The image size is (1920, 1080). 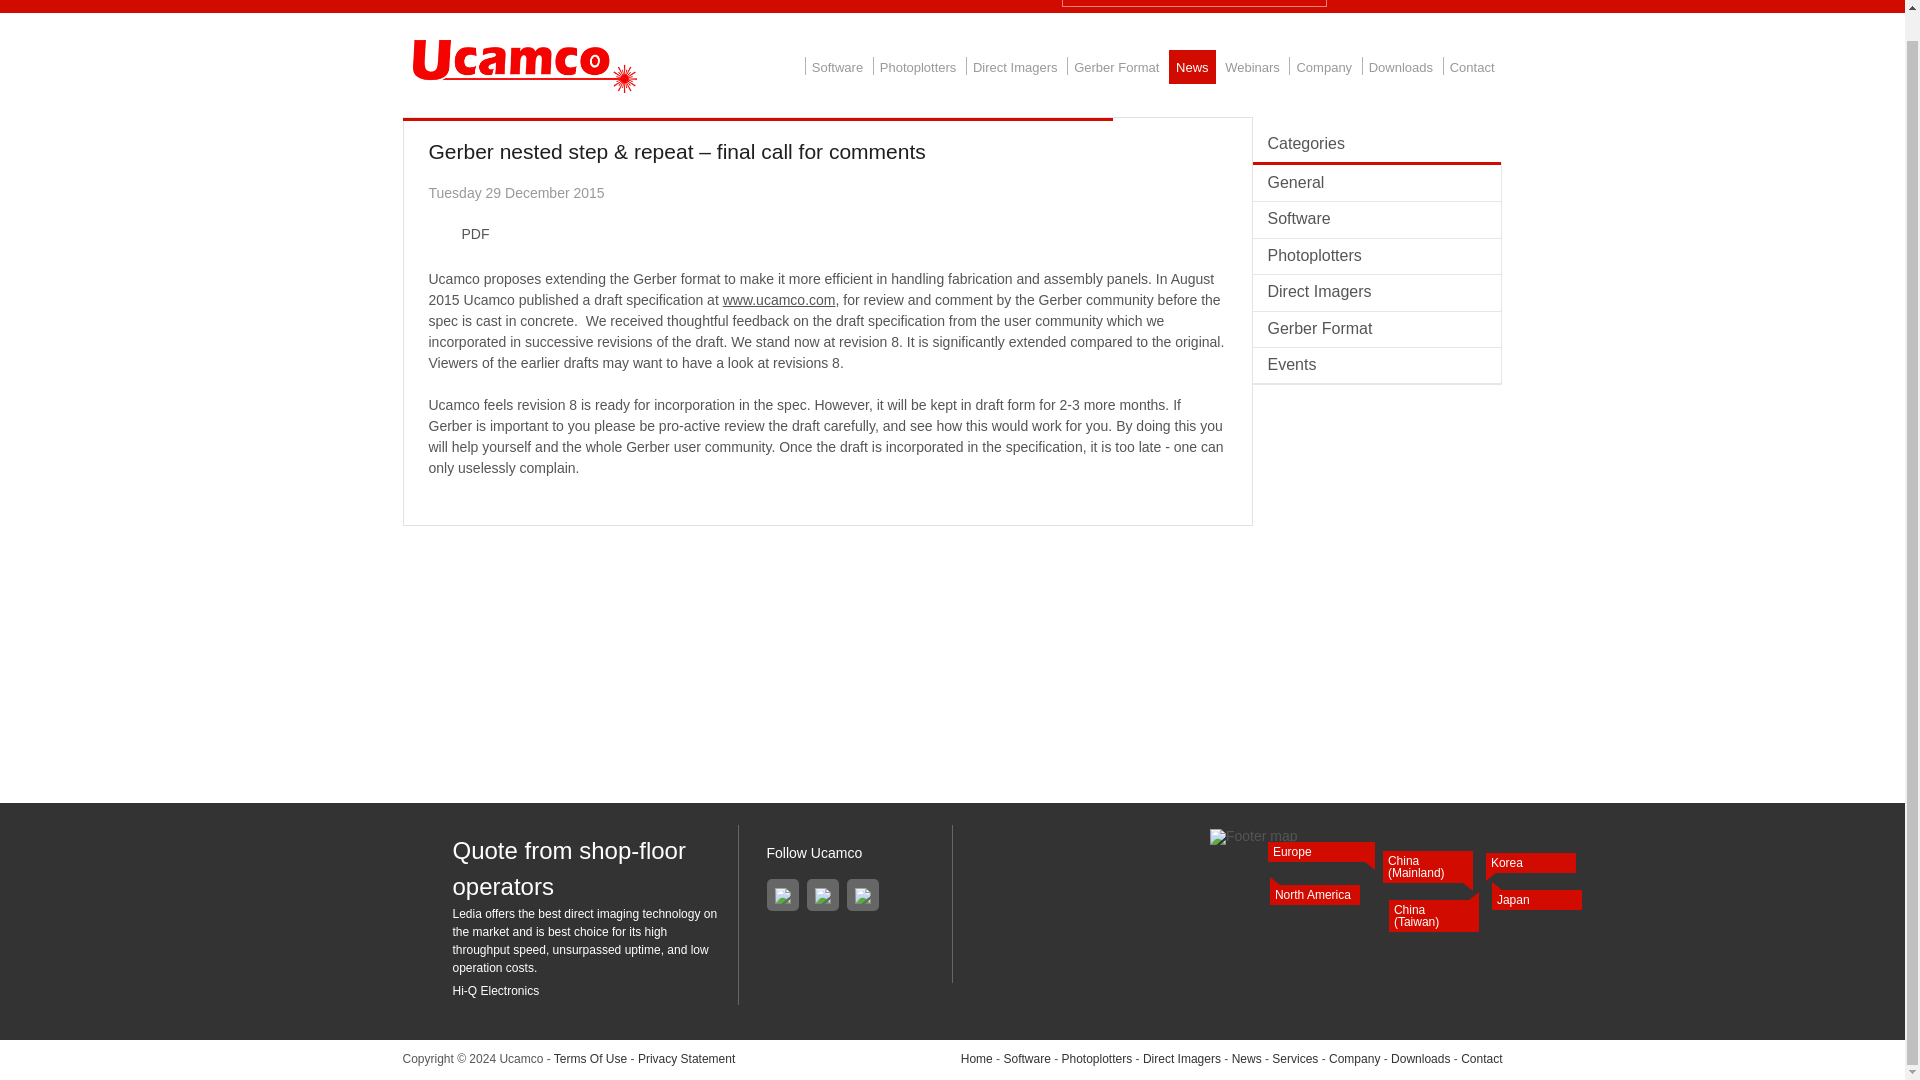 I want to click on News, so click(x=1192, y=66).